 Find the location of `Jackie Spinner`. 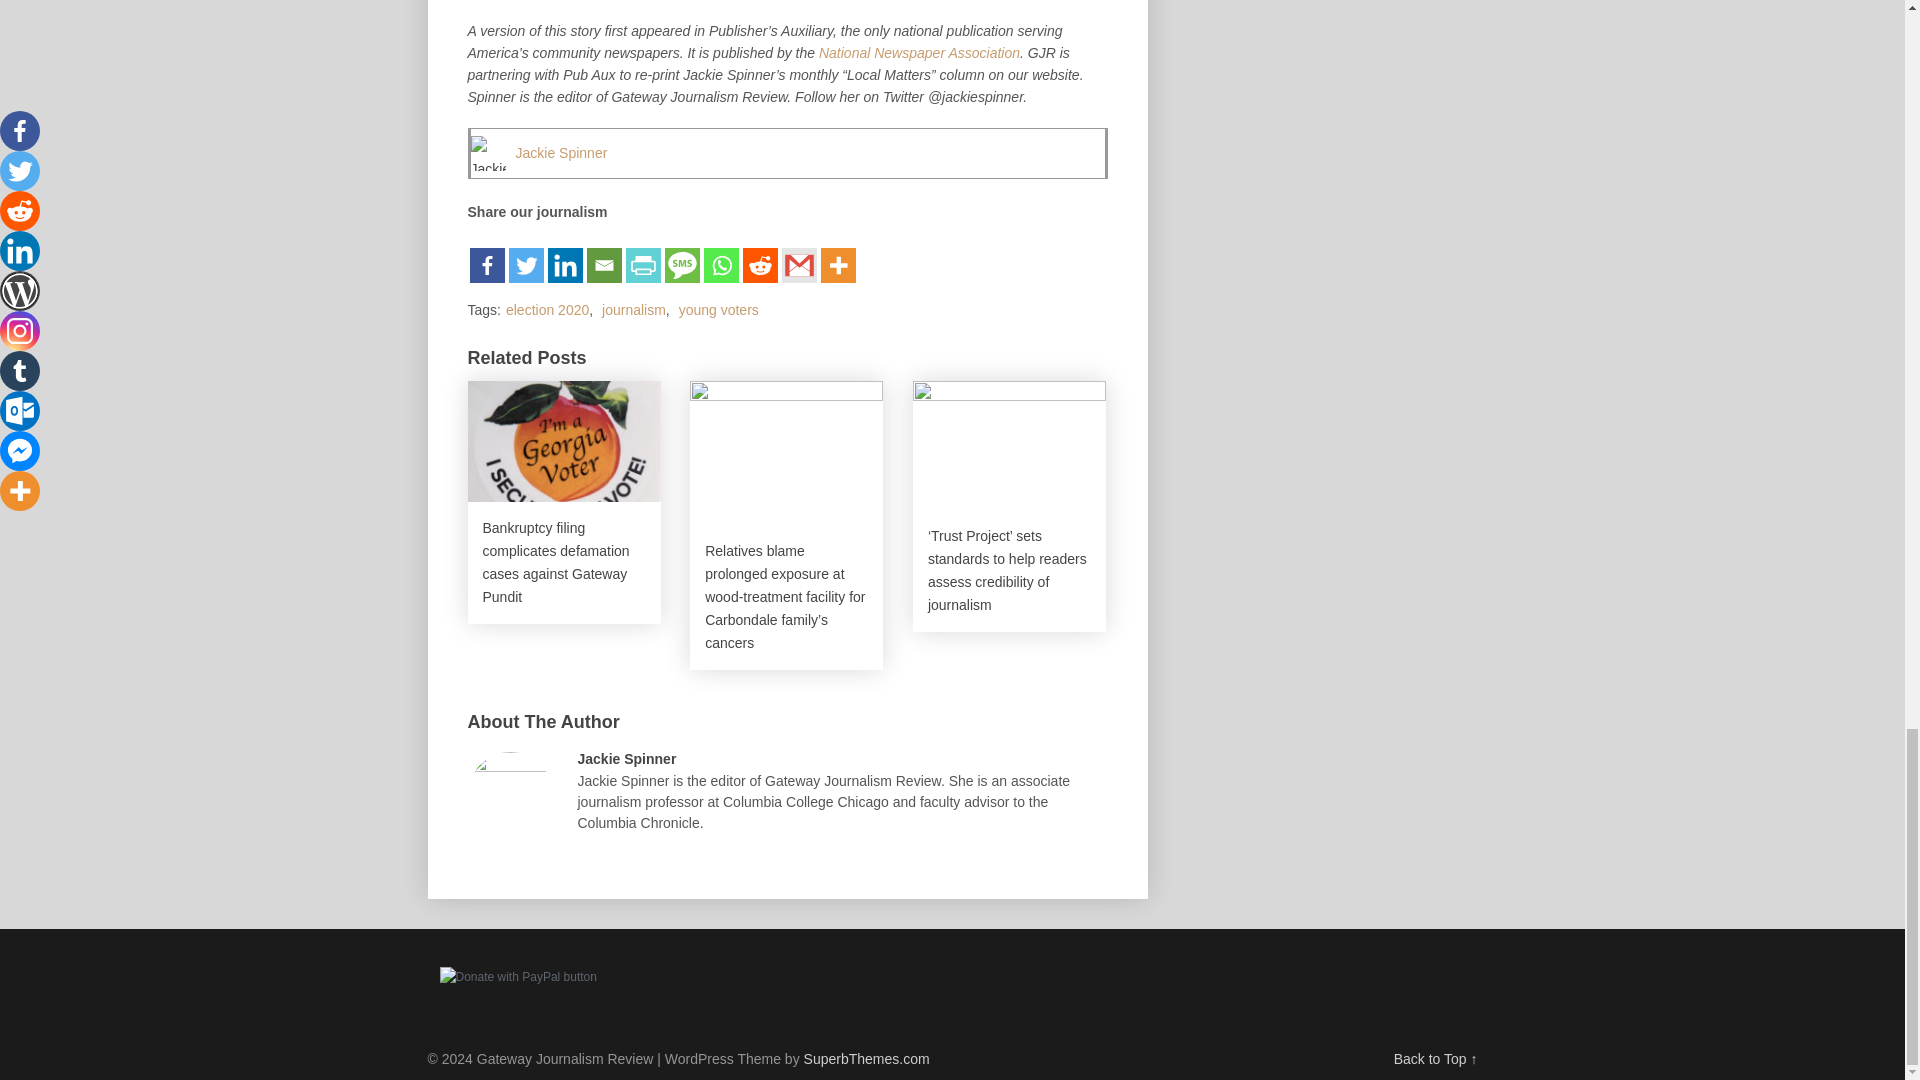

Jackie Spinner is located at coordinates (562, 152).